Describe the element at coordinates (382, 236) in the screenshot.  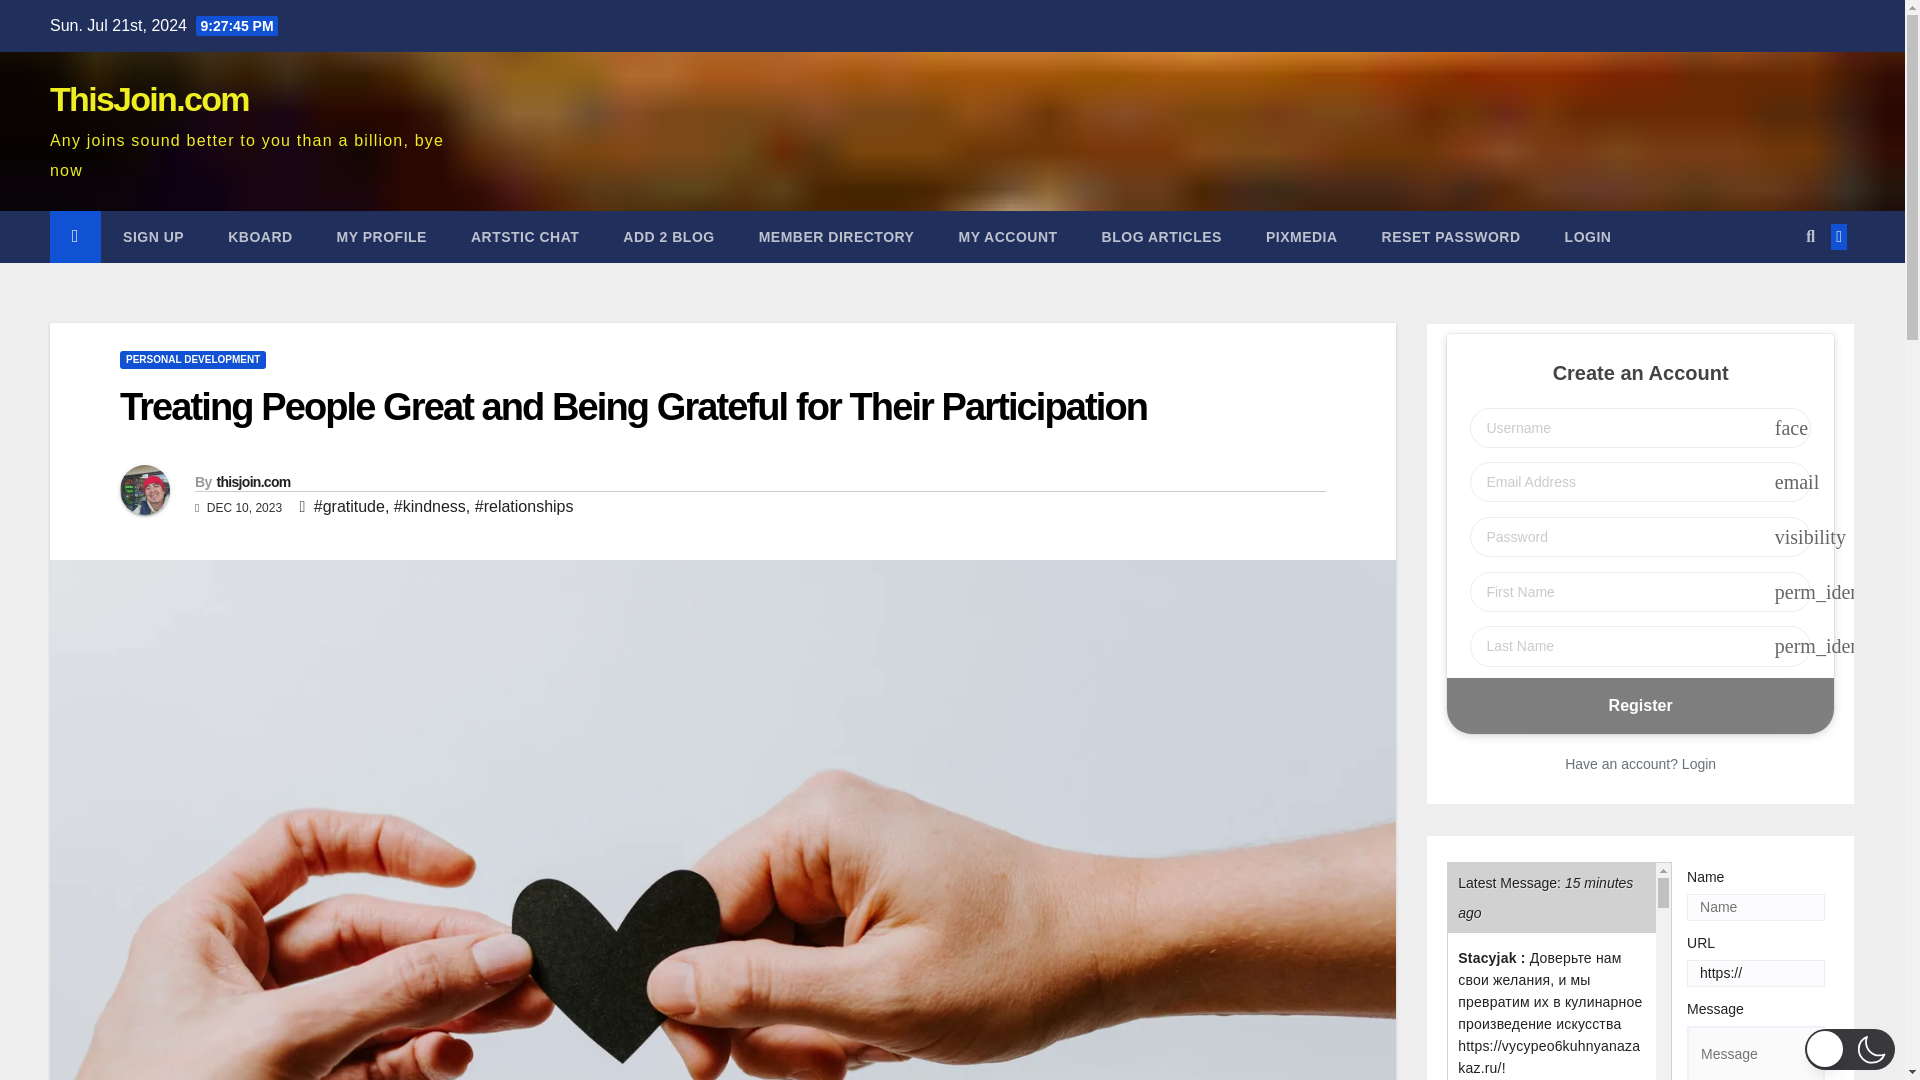
I see `MY PROFILE` at that location.